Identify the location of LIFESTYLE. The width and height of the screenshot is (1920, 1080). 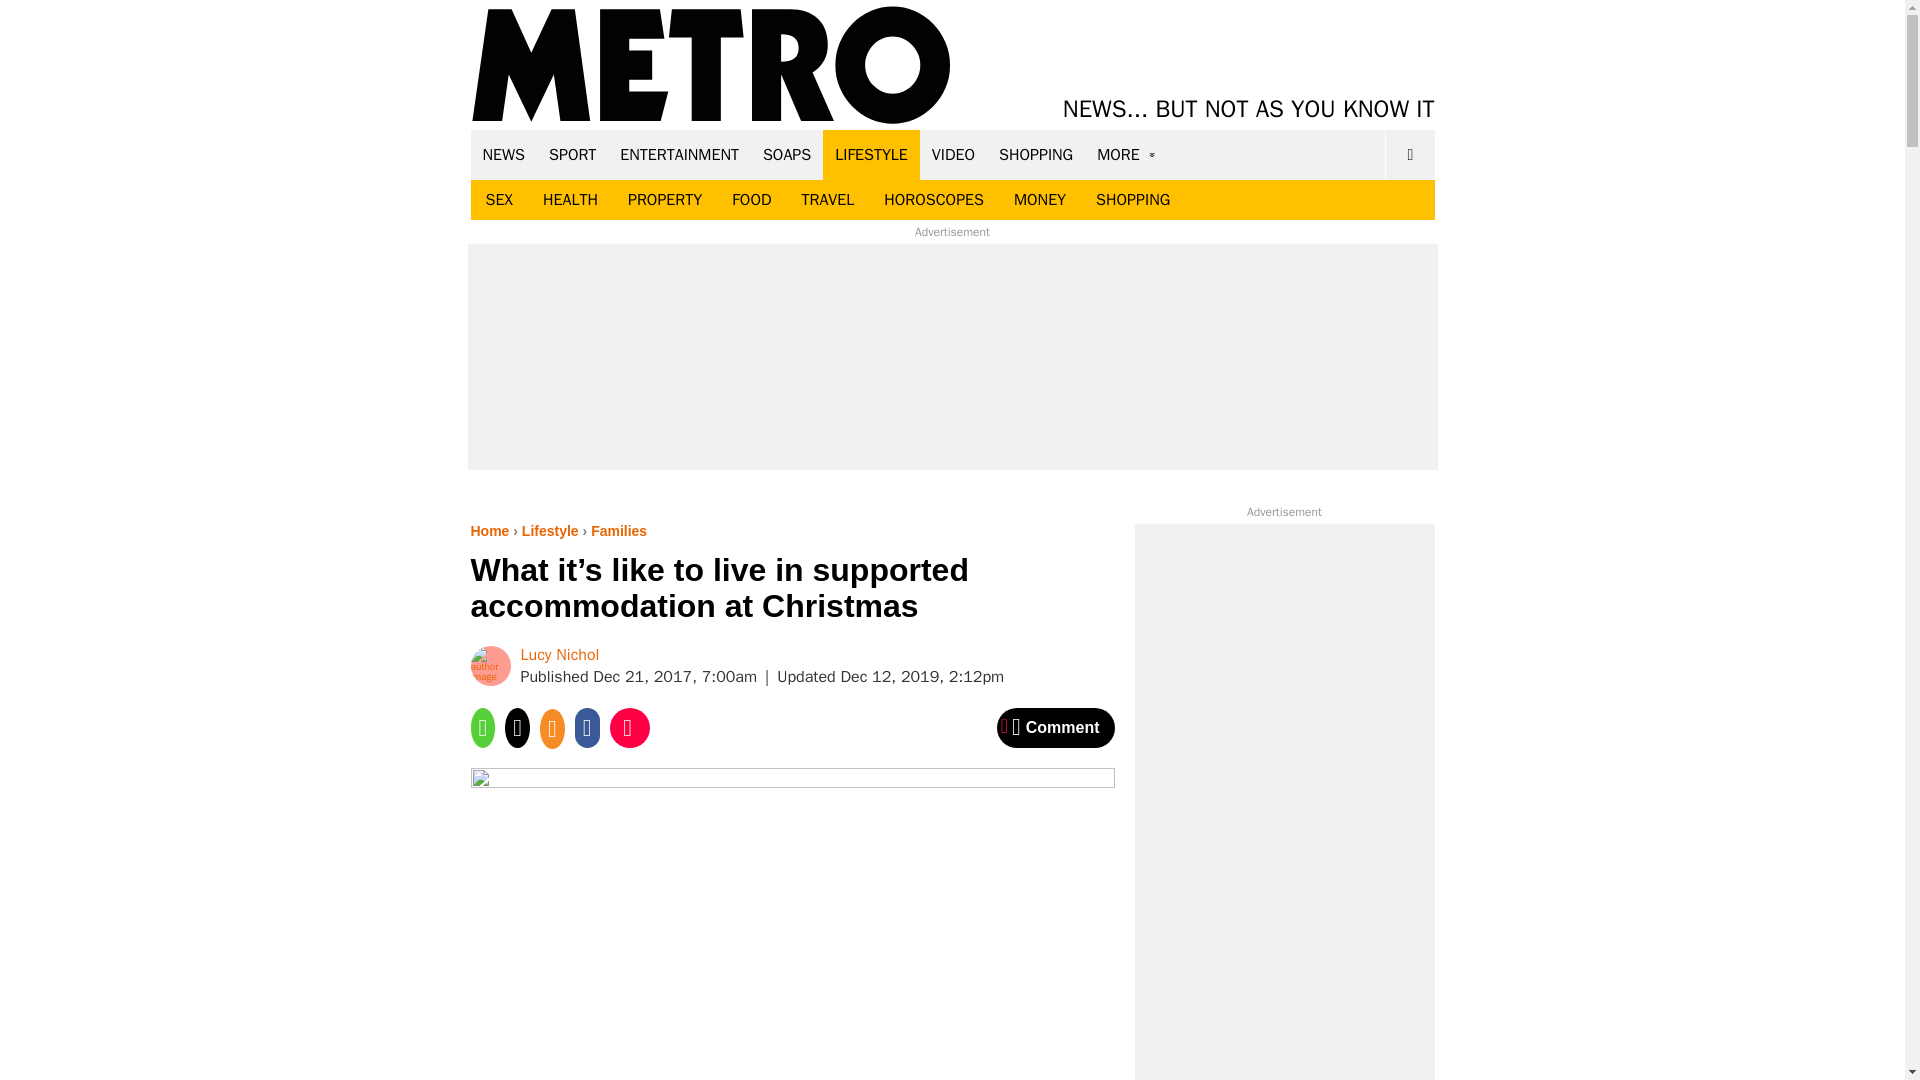
(871, 154).